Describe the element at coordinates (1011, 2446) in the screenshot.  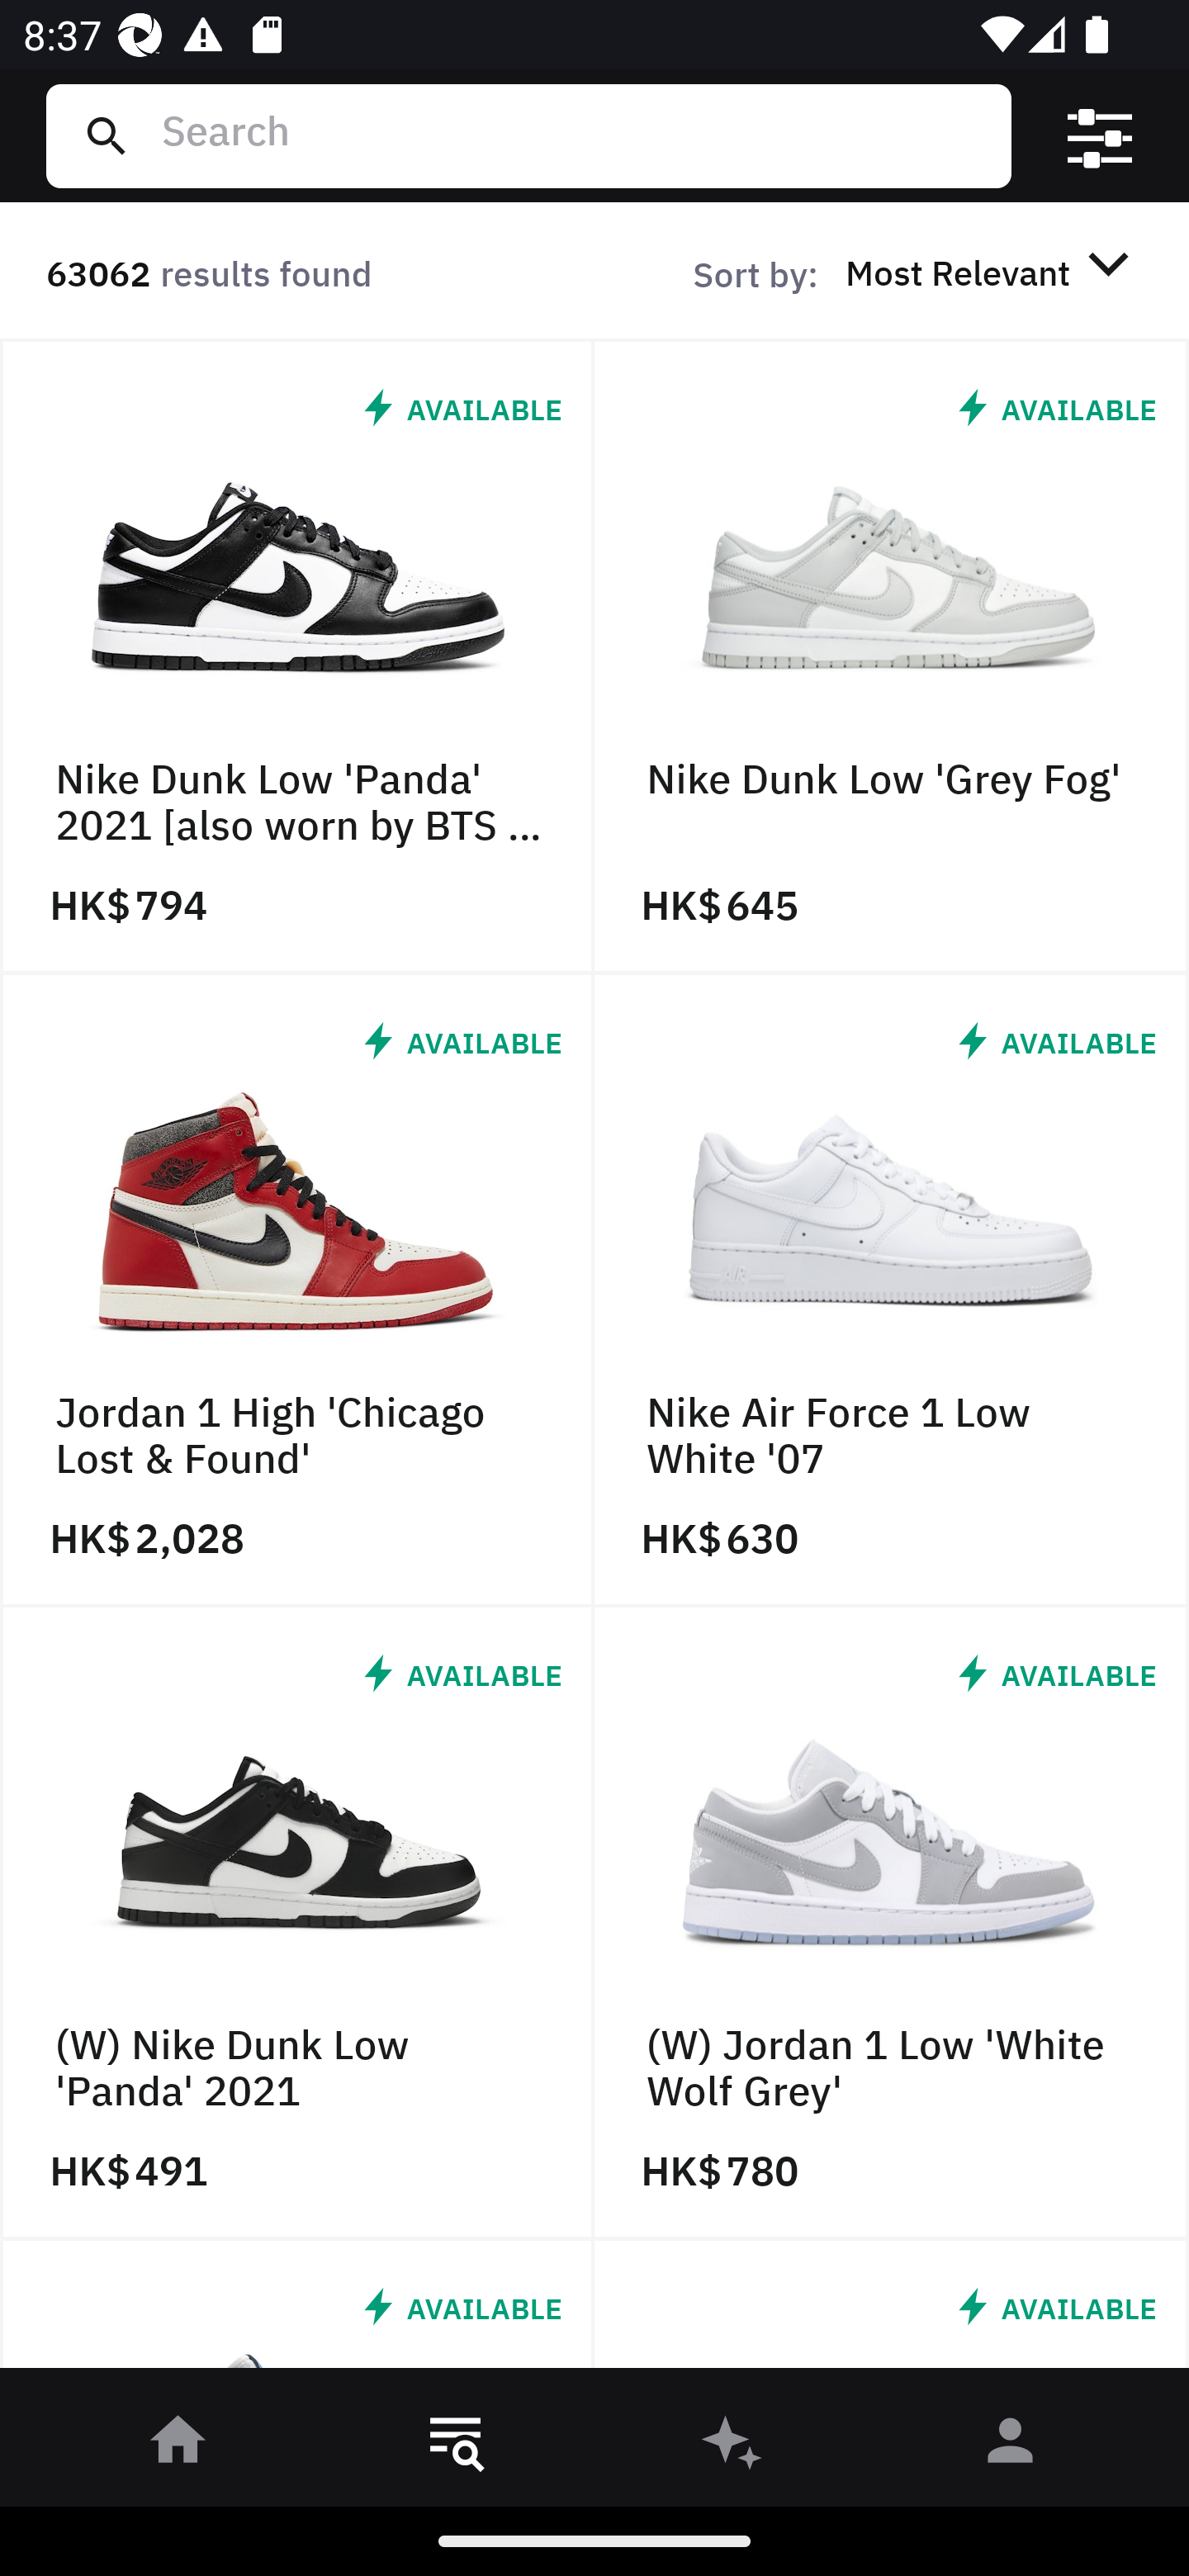
I see `󰀄` at that location.